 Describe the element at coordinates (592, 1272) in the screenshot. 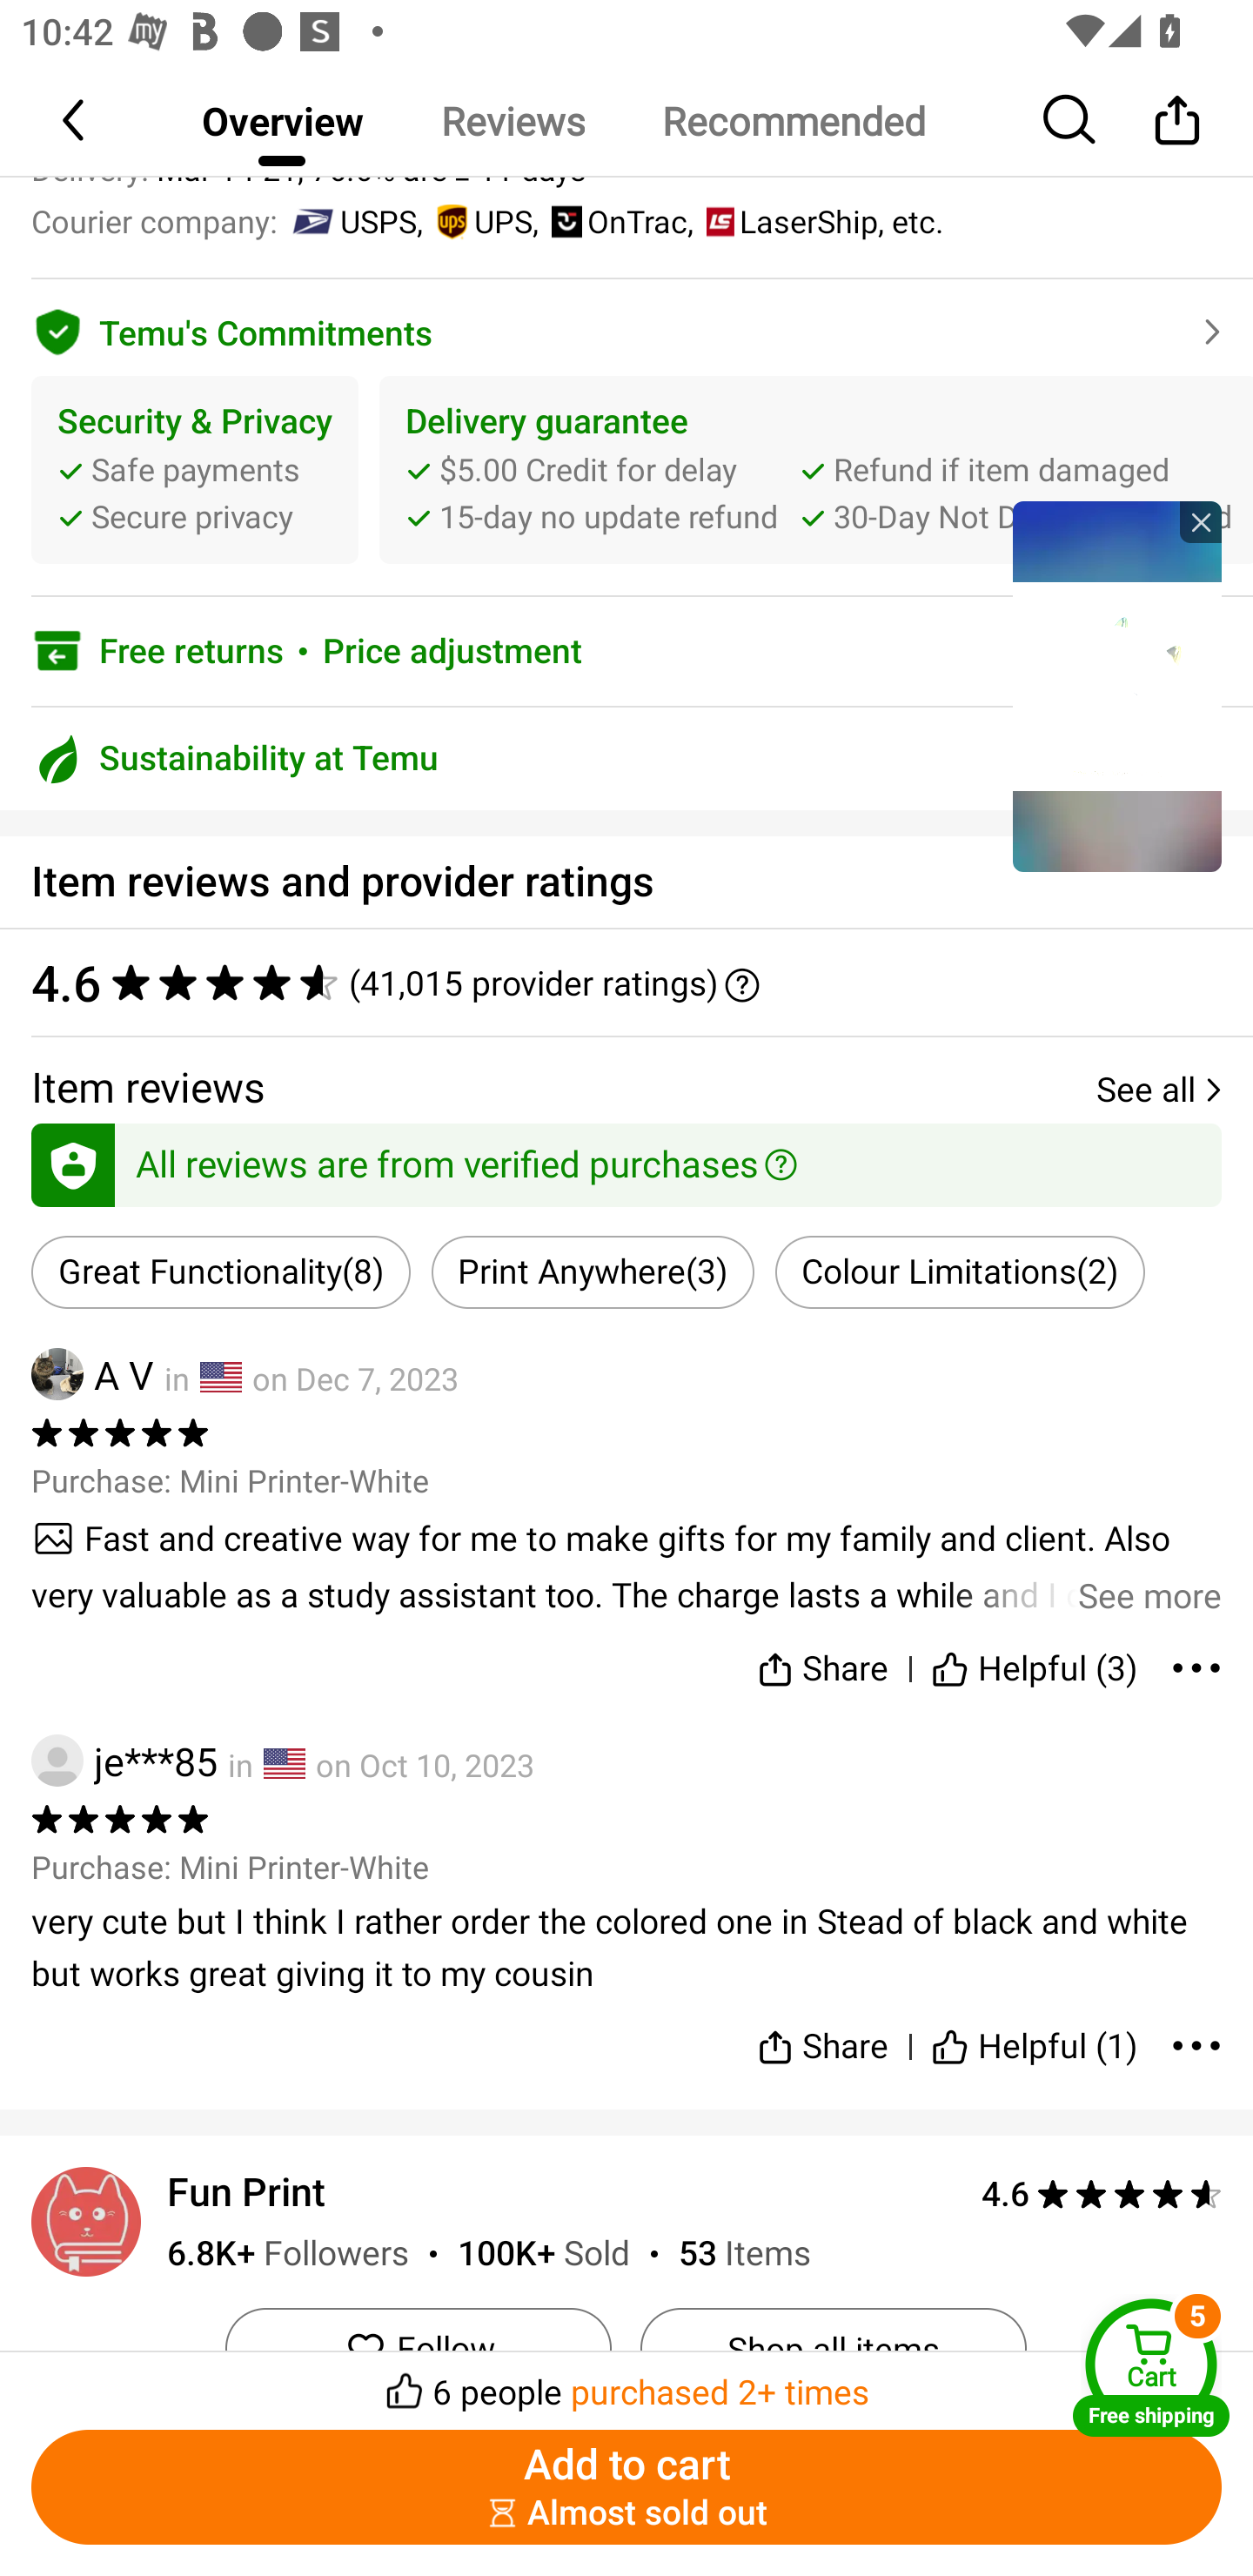

I see `Print Anywhere(3)` at that location.